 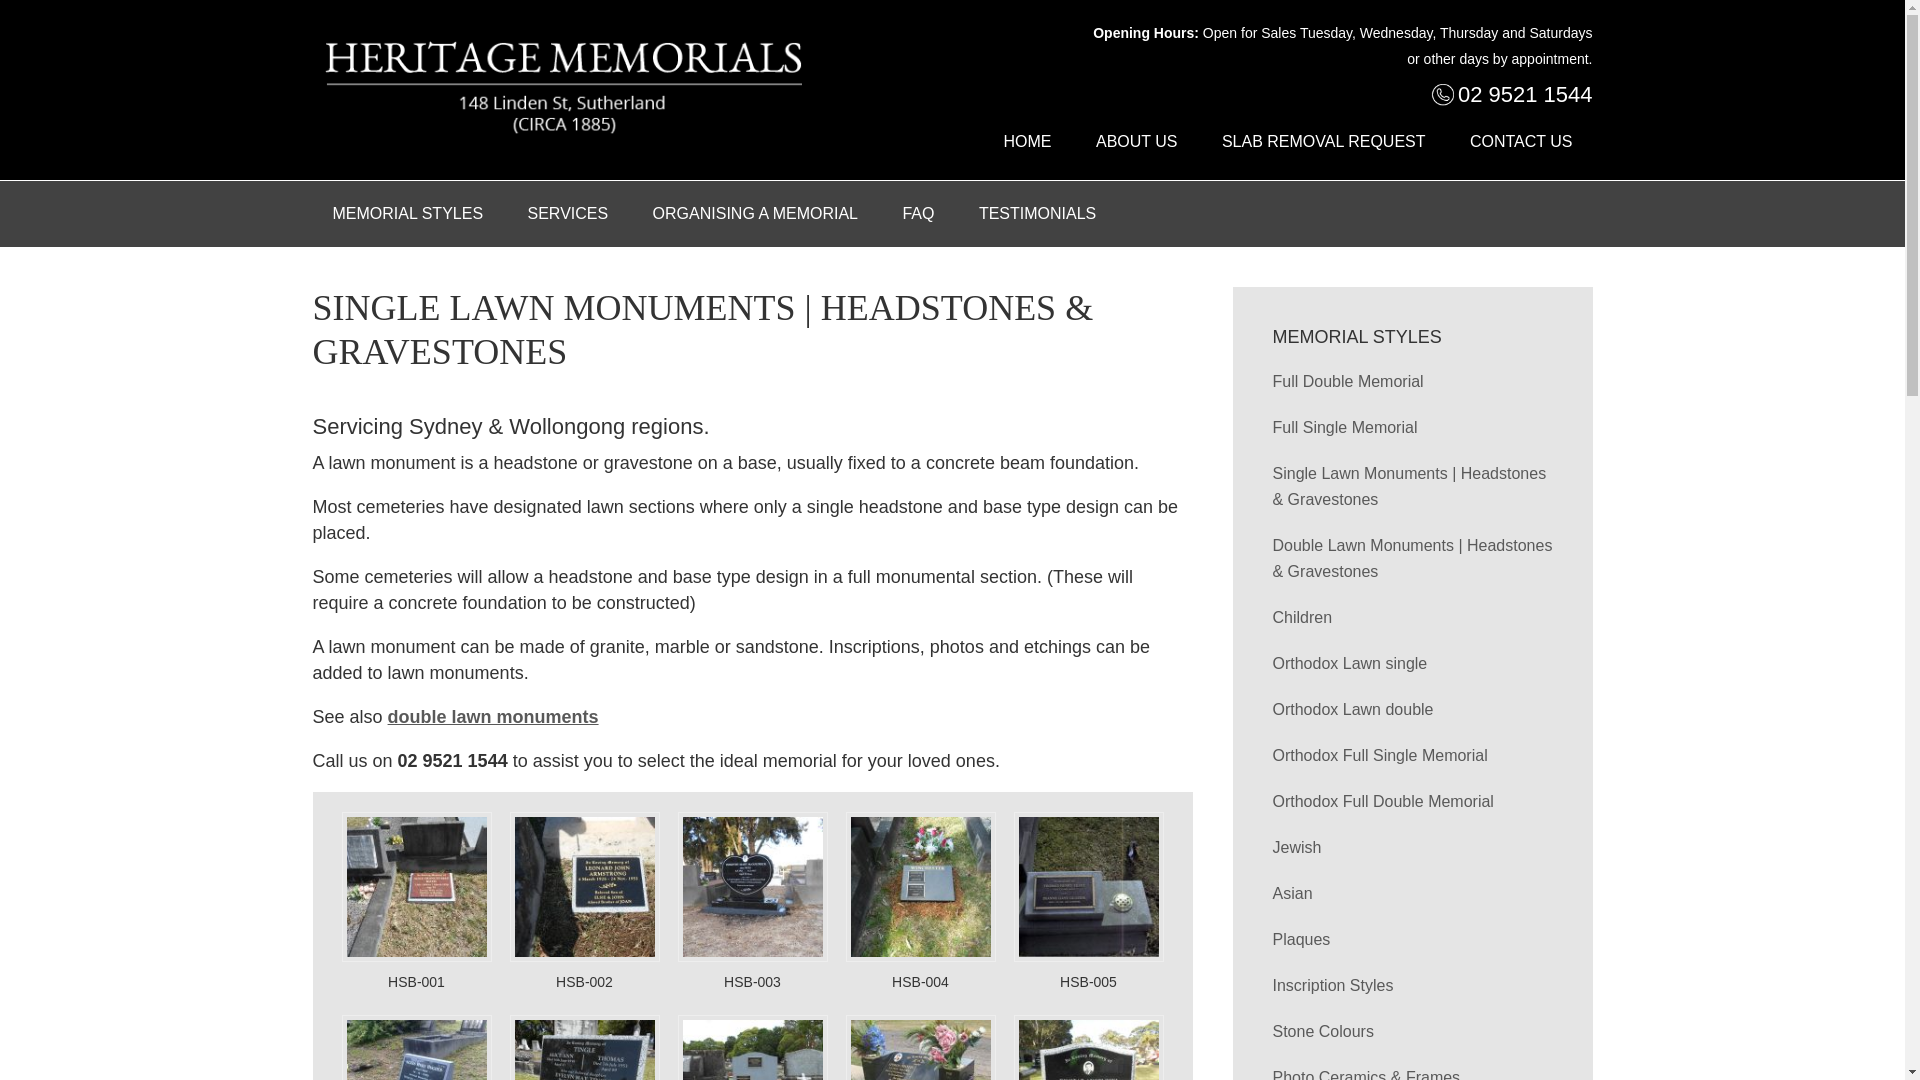 What do you see at coordinates (1352, 710) in the screenshot?
I see `Orthodox Lawn double` at bounding box center [1352, 710].